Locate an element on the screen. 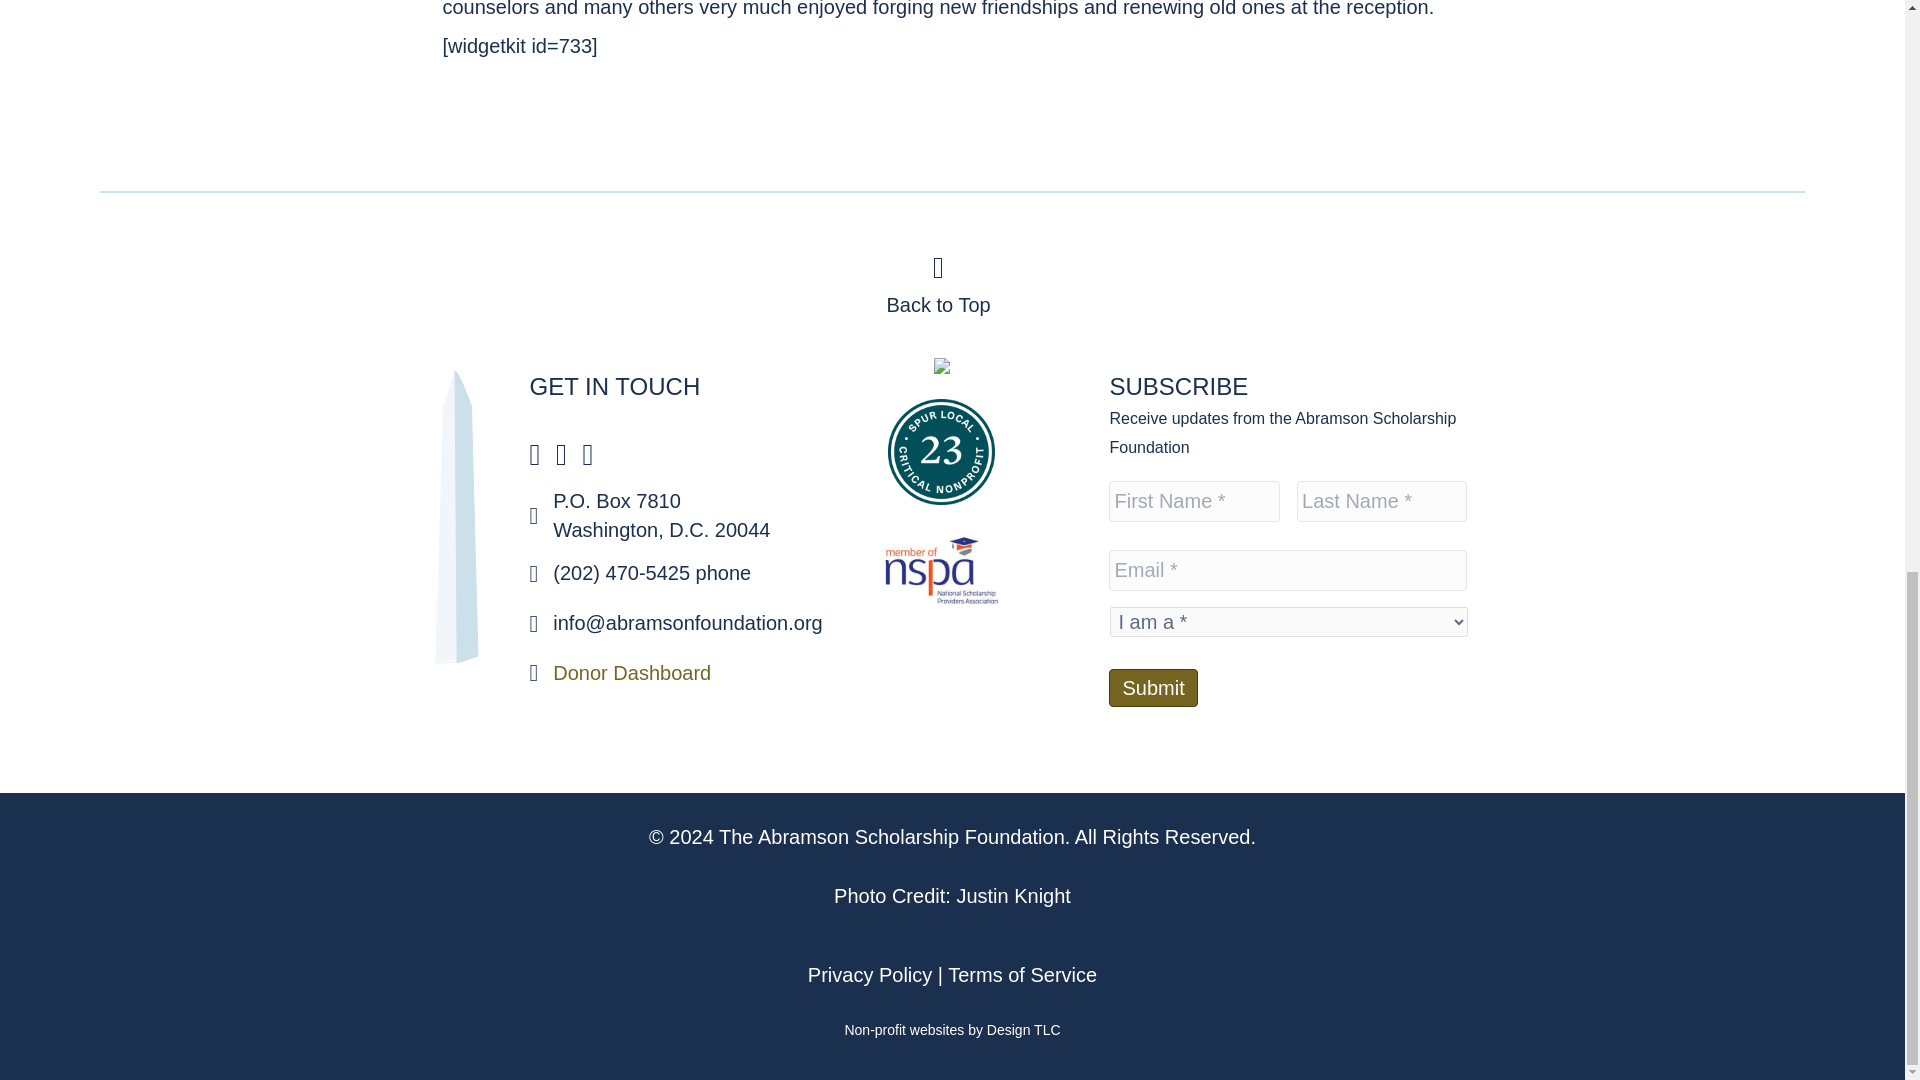  Design TLC is located at coordinates (1024, 1029).